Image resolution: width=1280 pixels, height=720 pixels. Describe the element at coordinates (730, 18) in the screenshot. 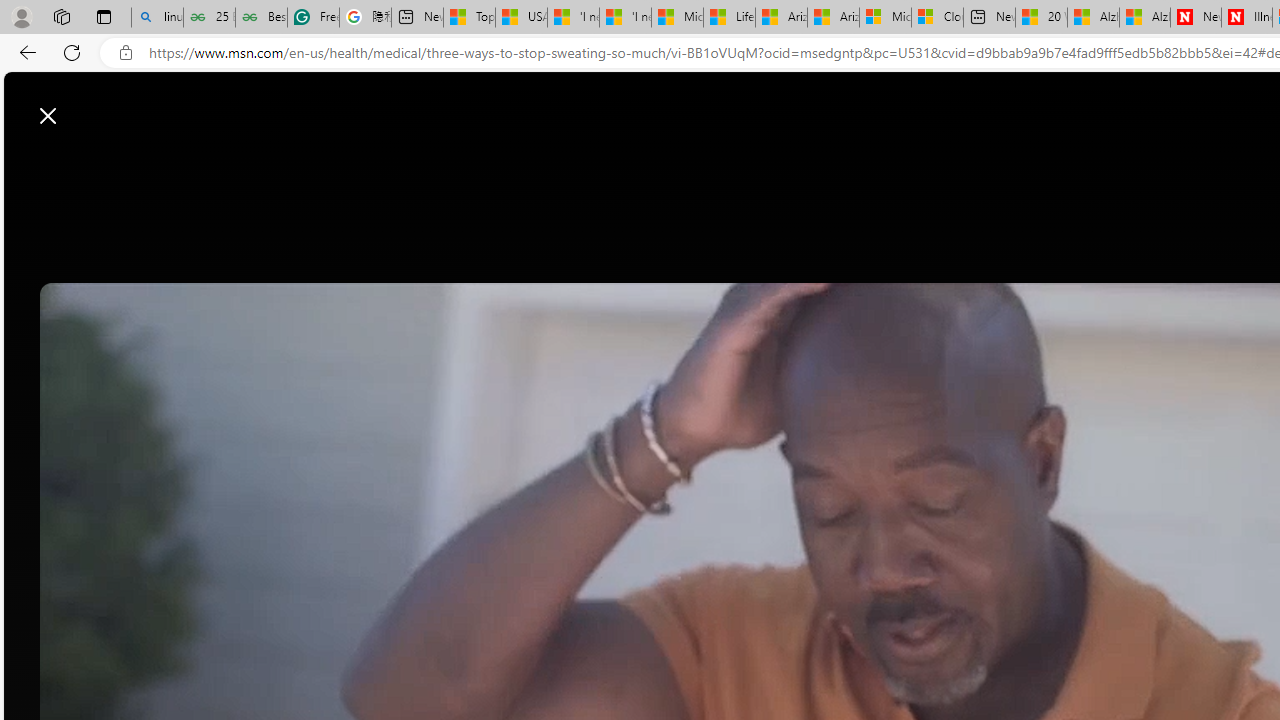

I see `Lifestyle - MSN` at that location.